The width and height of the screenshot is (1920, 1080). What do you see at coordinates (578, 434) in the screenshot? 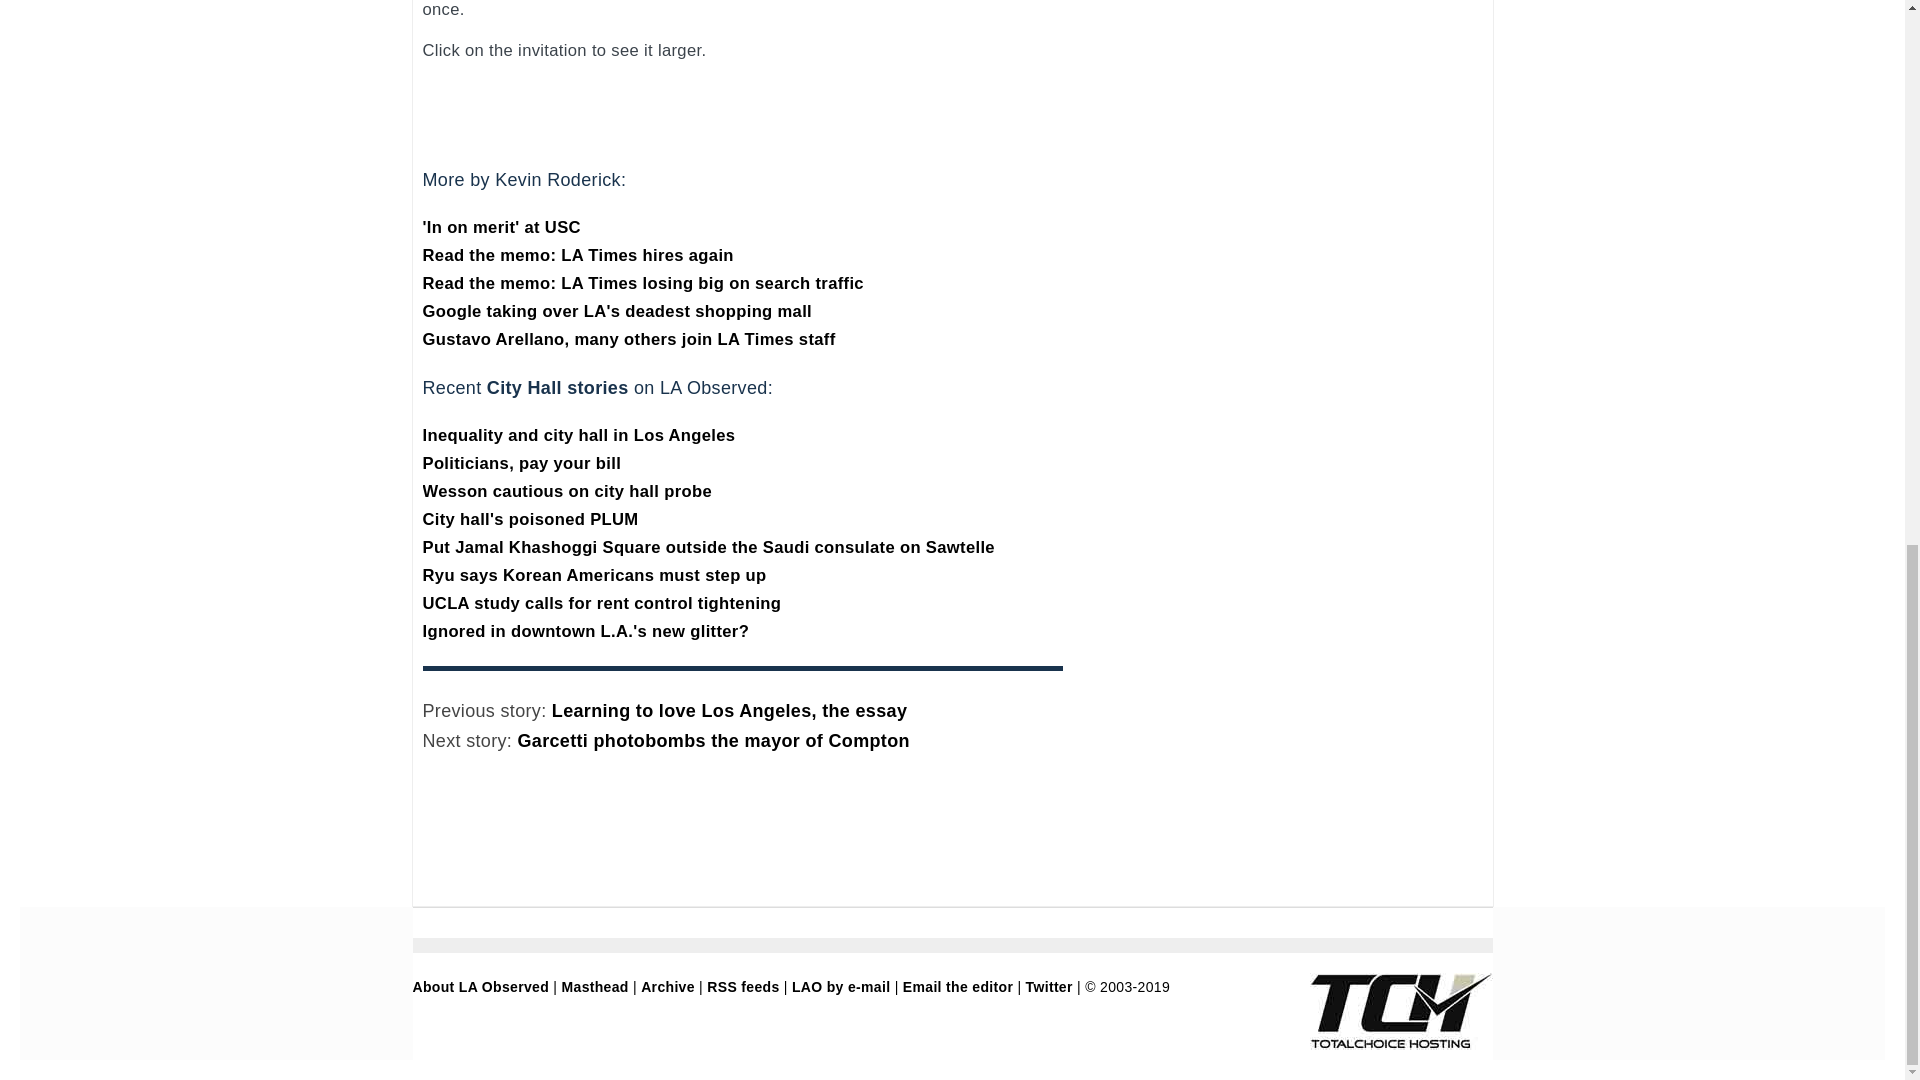
I see `Inequality and city hall in Los Angeles` at bounding box center [578, 434].